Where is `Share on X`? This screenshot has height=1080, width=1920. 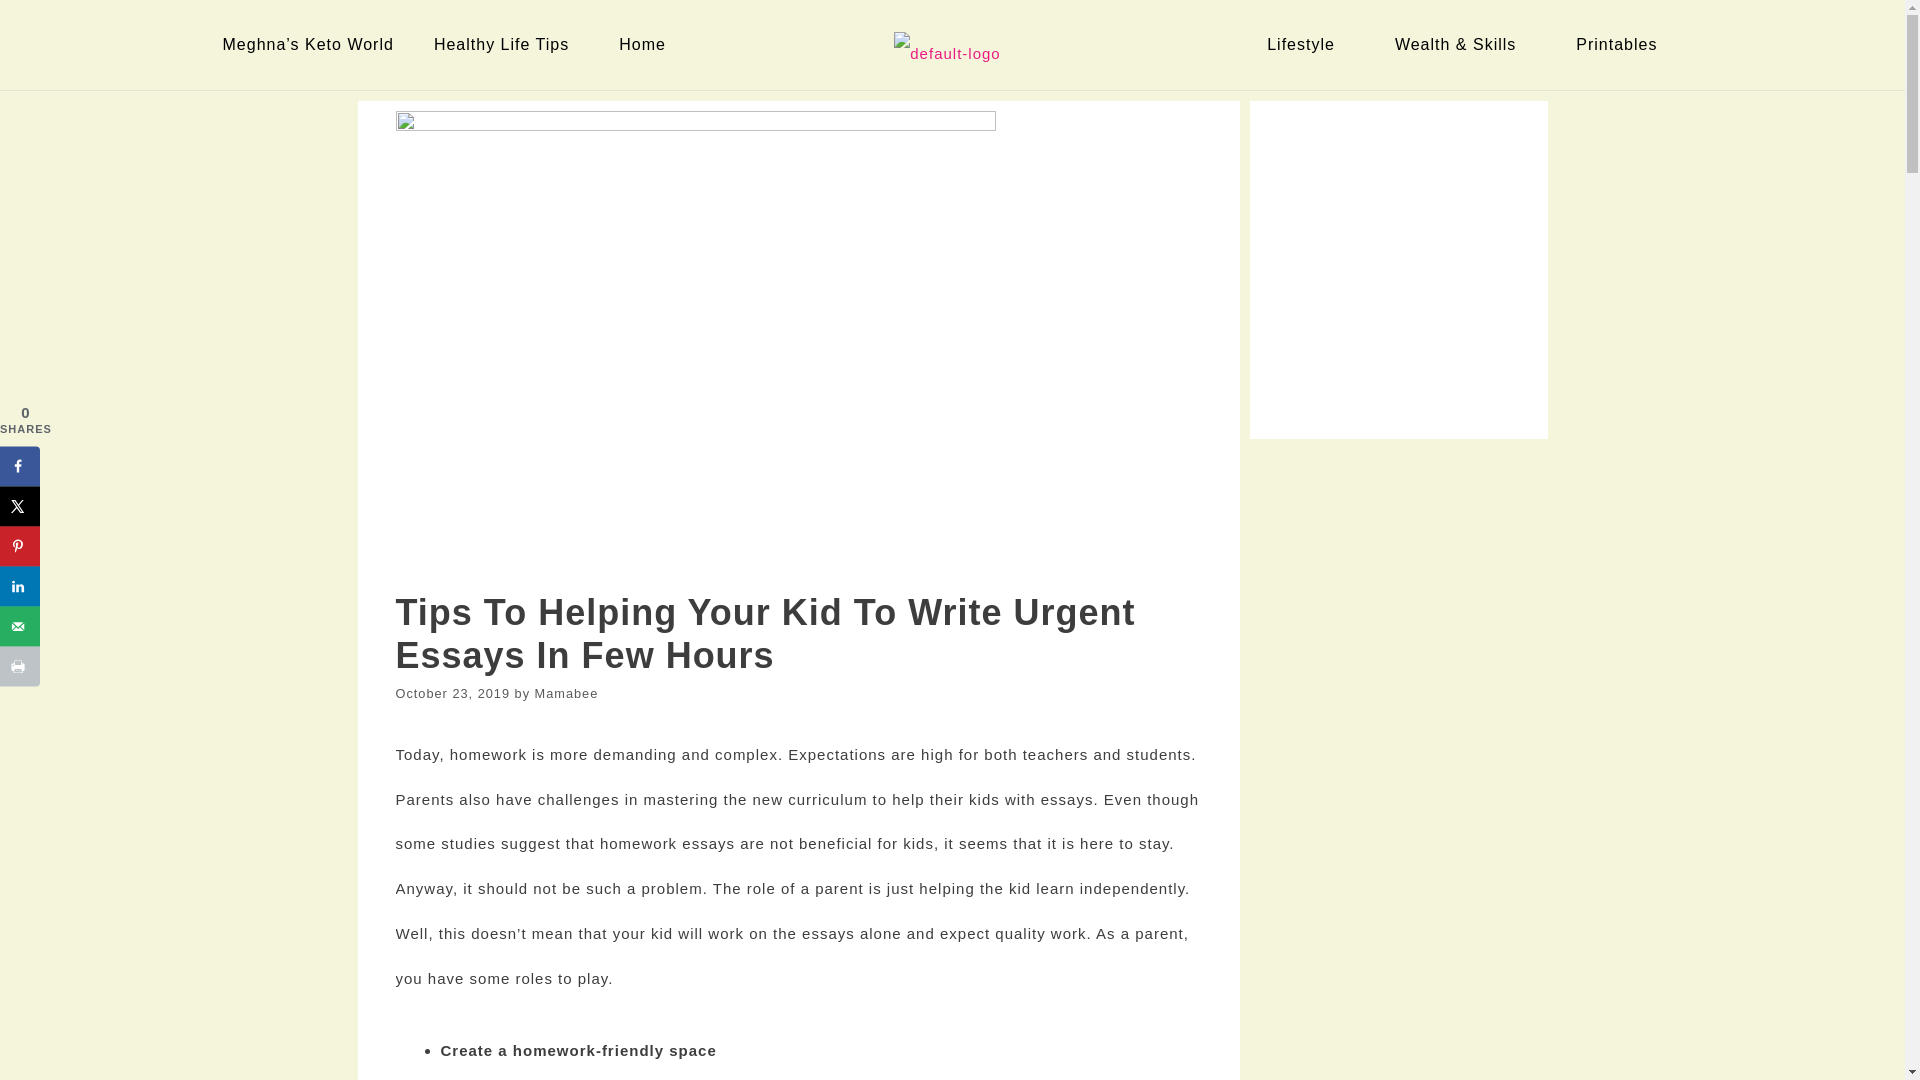 Share on X is located at coordinates (20, 506).